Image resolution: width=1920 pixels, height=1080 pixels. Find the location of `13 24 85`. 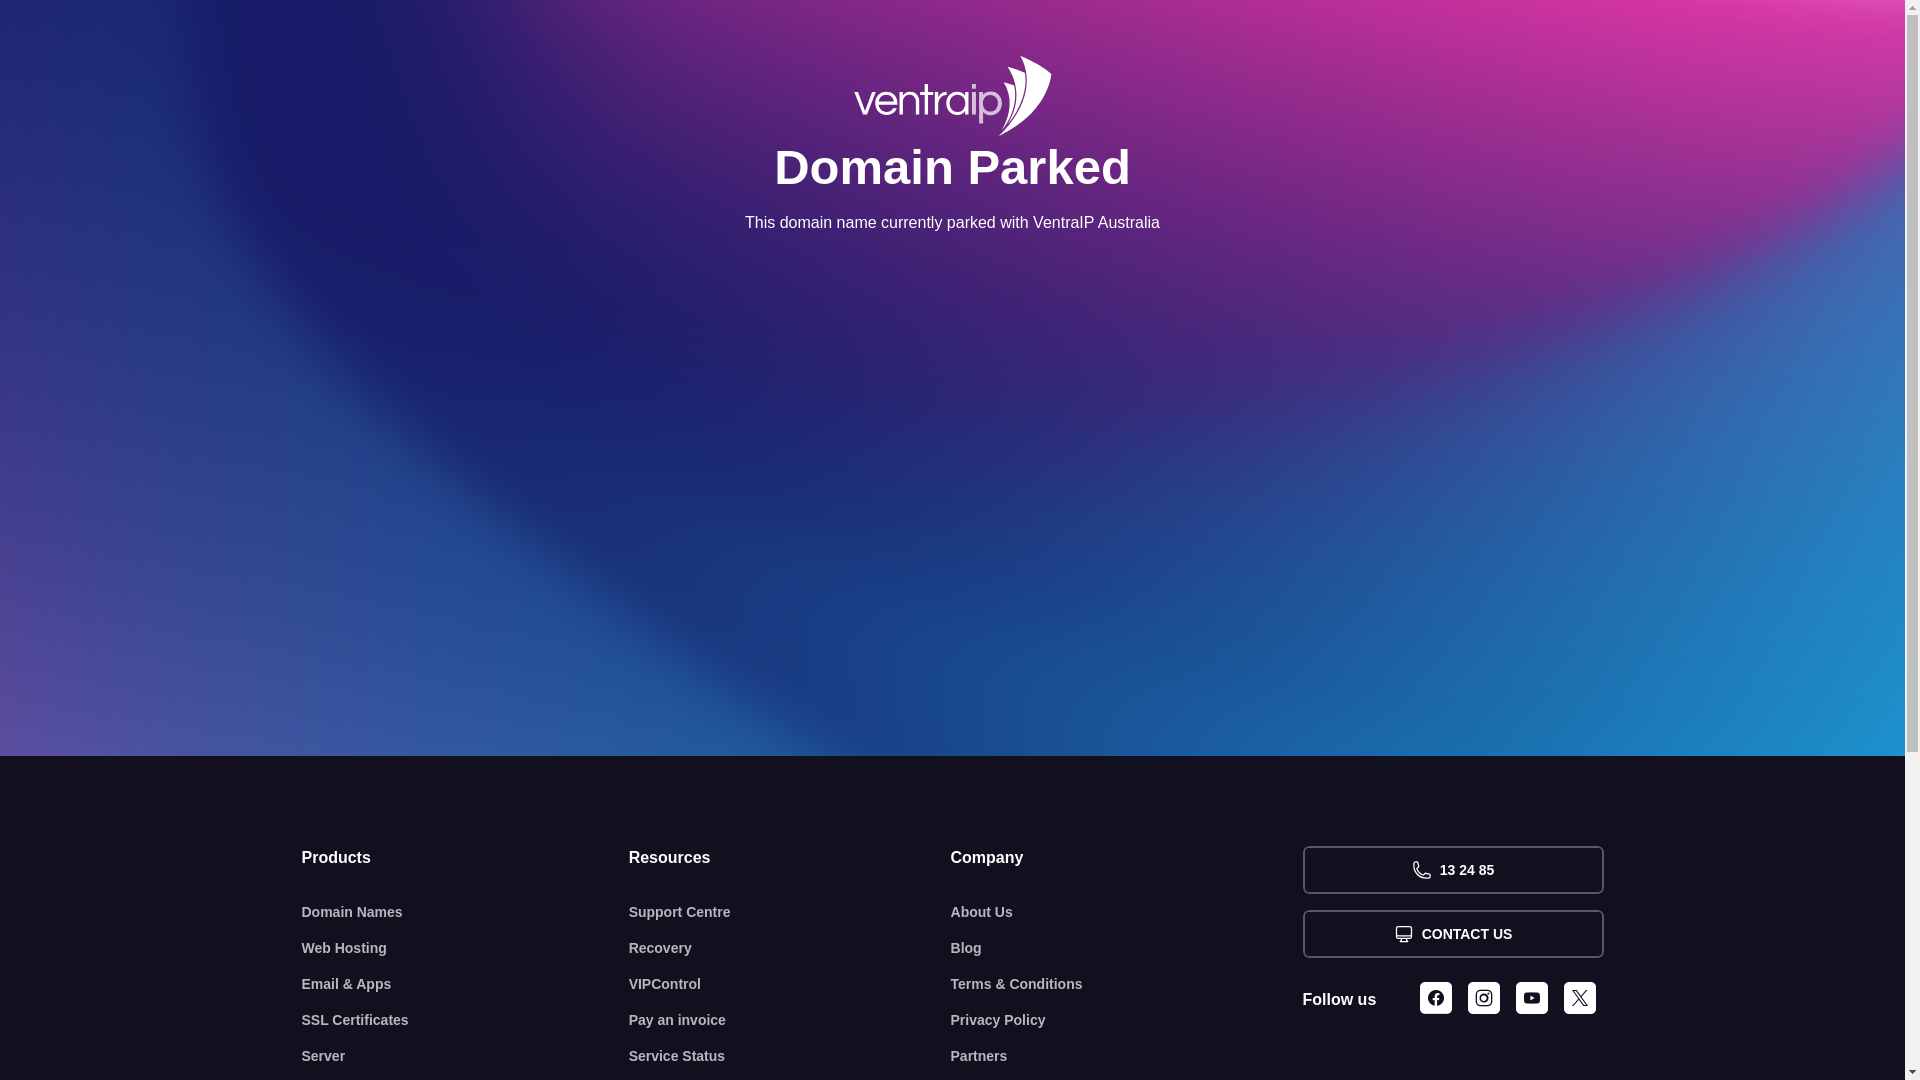

13 24 85 is located at coordinates (1452, 870).